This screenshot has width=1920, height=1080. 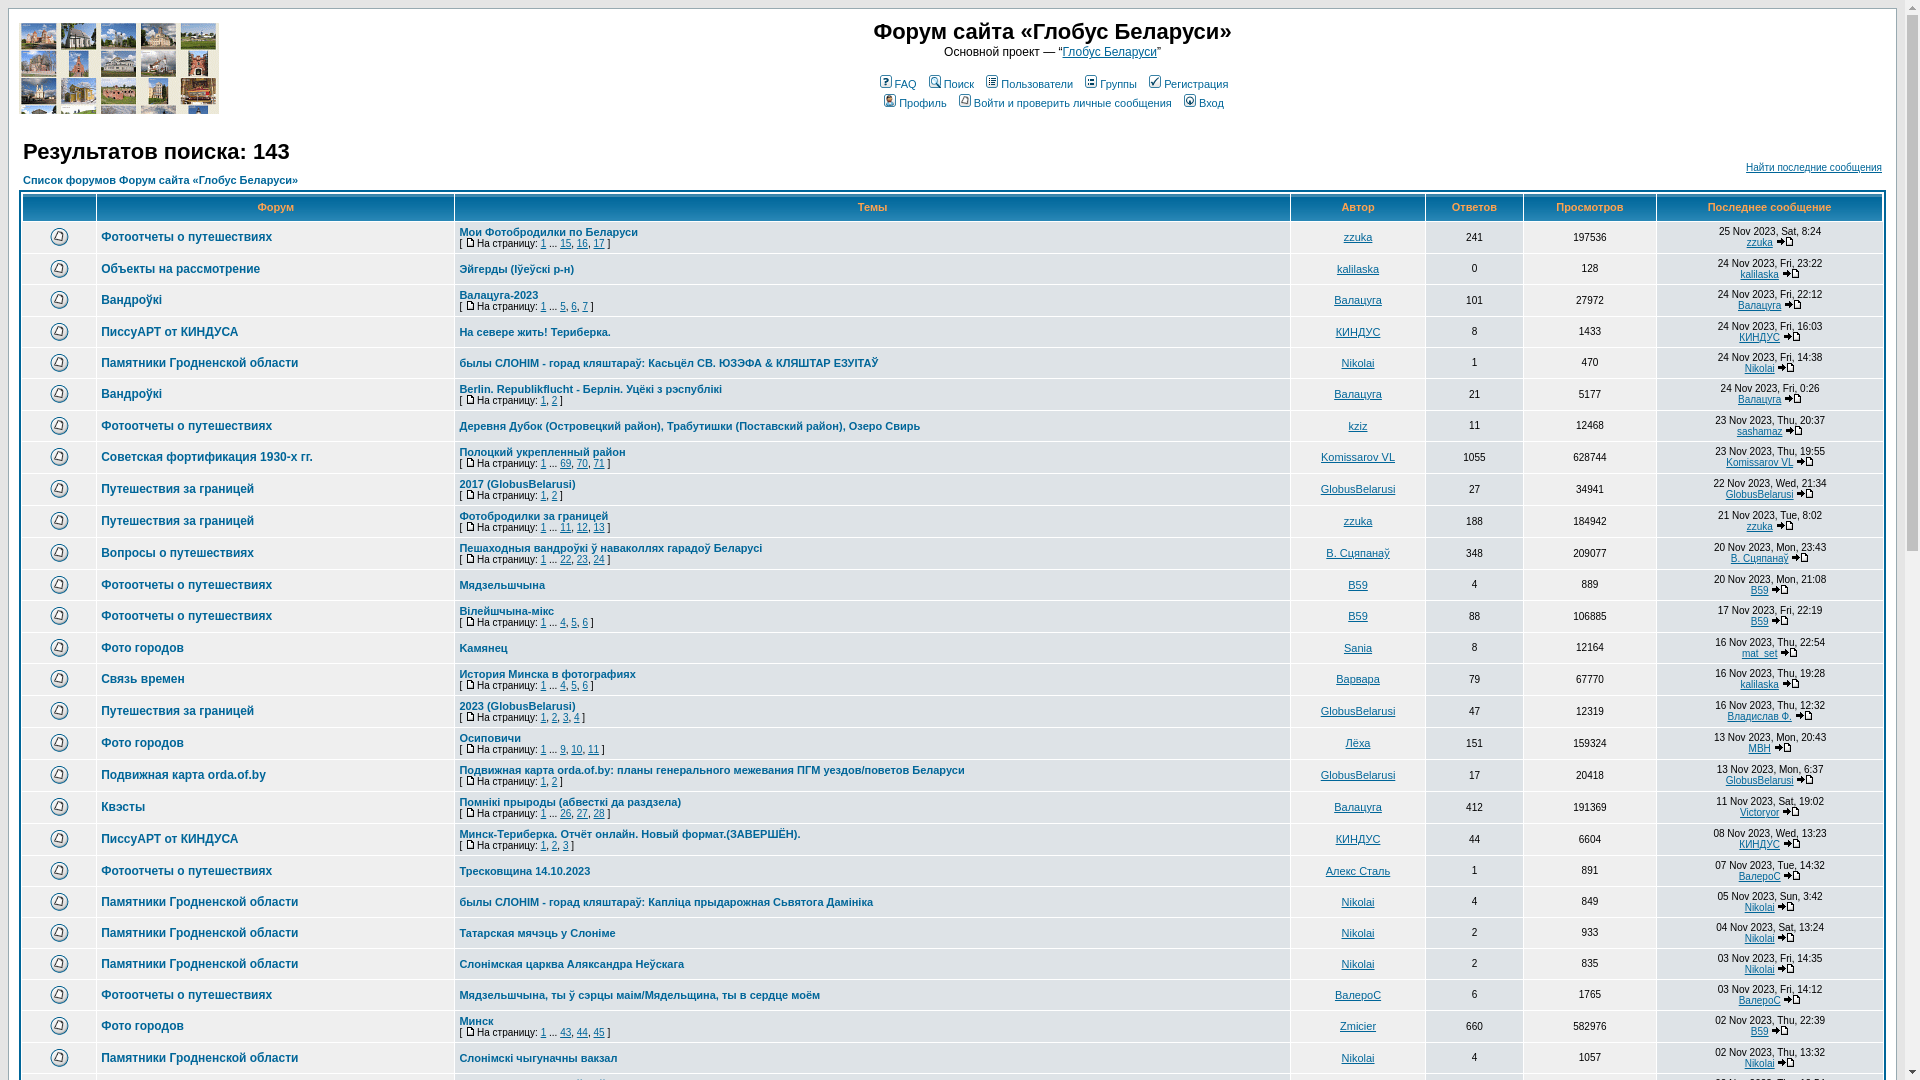 What do you see at coordinates (544, 1032) in the screenshot?
I see `1` at bounding box center [544, 1032].